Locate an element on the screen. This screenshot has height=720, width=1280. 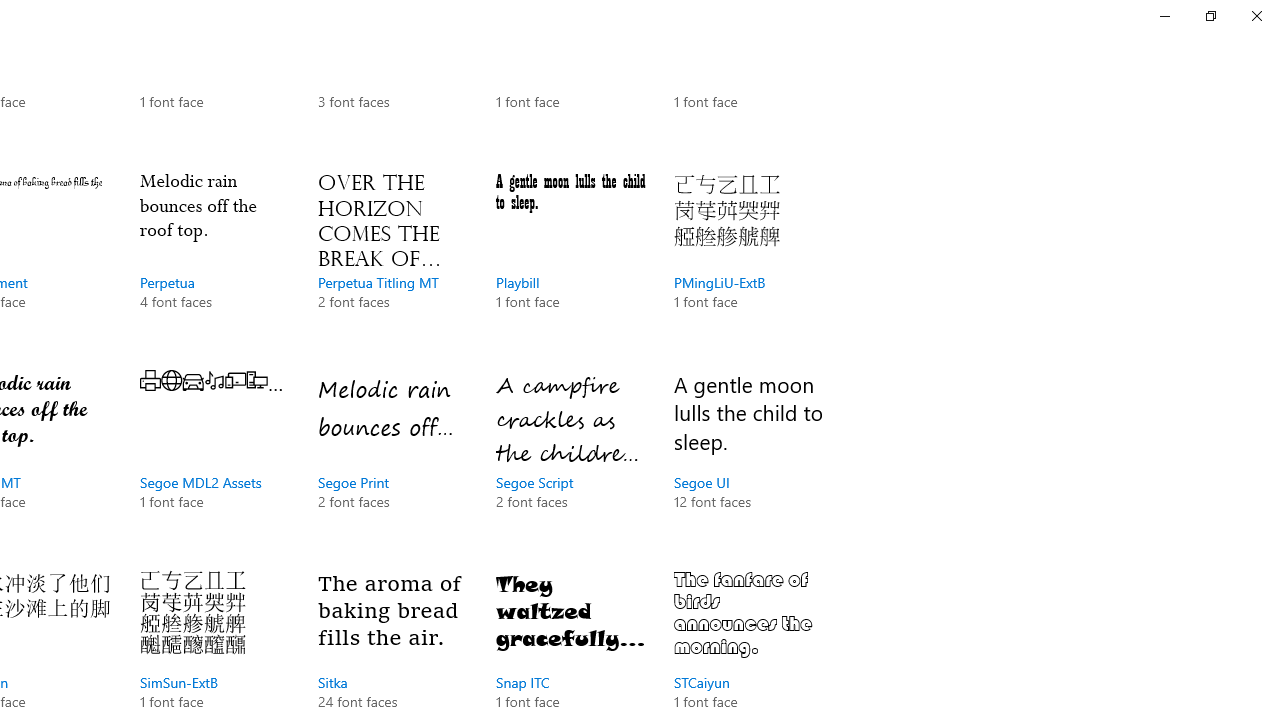
Segoe MDL2 Assets, 1 font face is located at coordinates (214, 460).